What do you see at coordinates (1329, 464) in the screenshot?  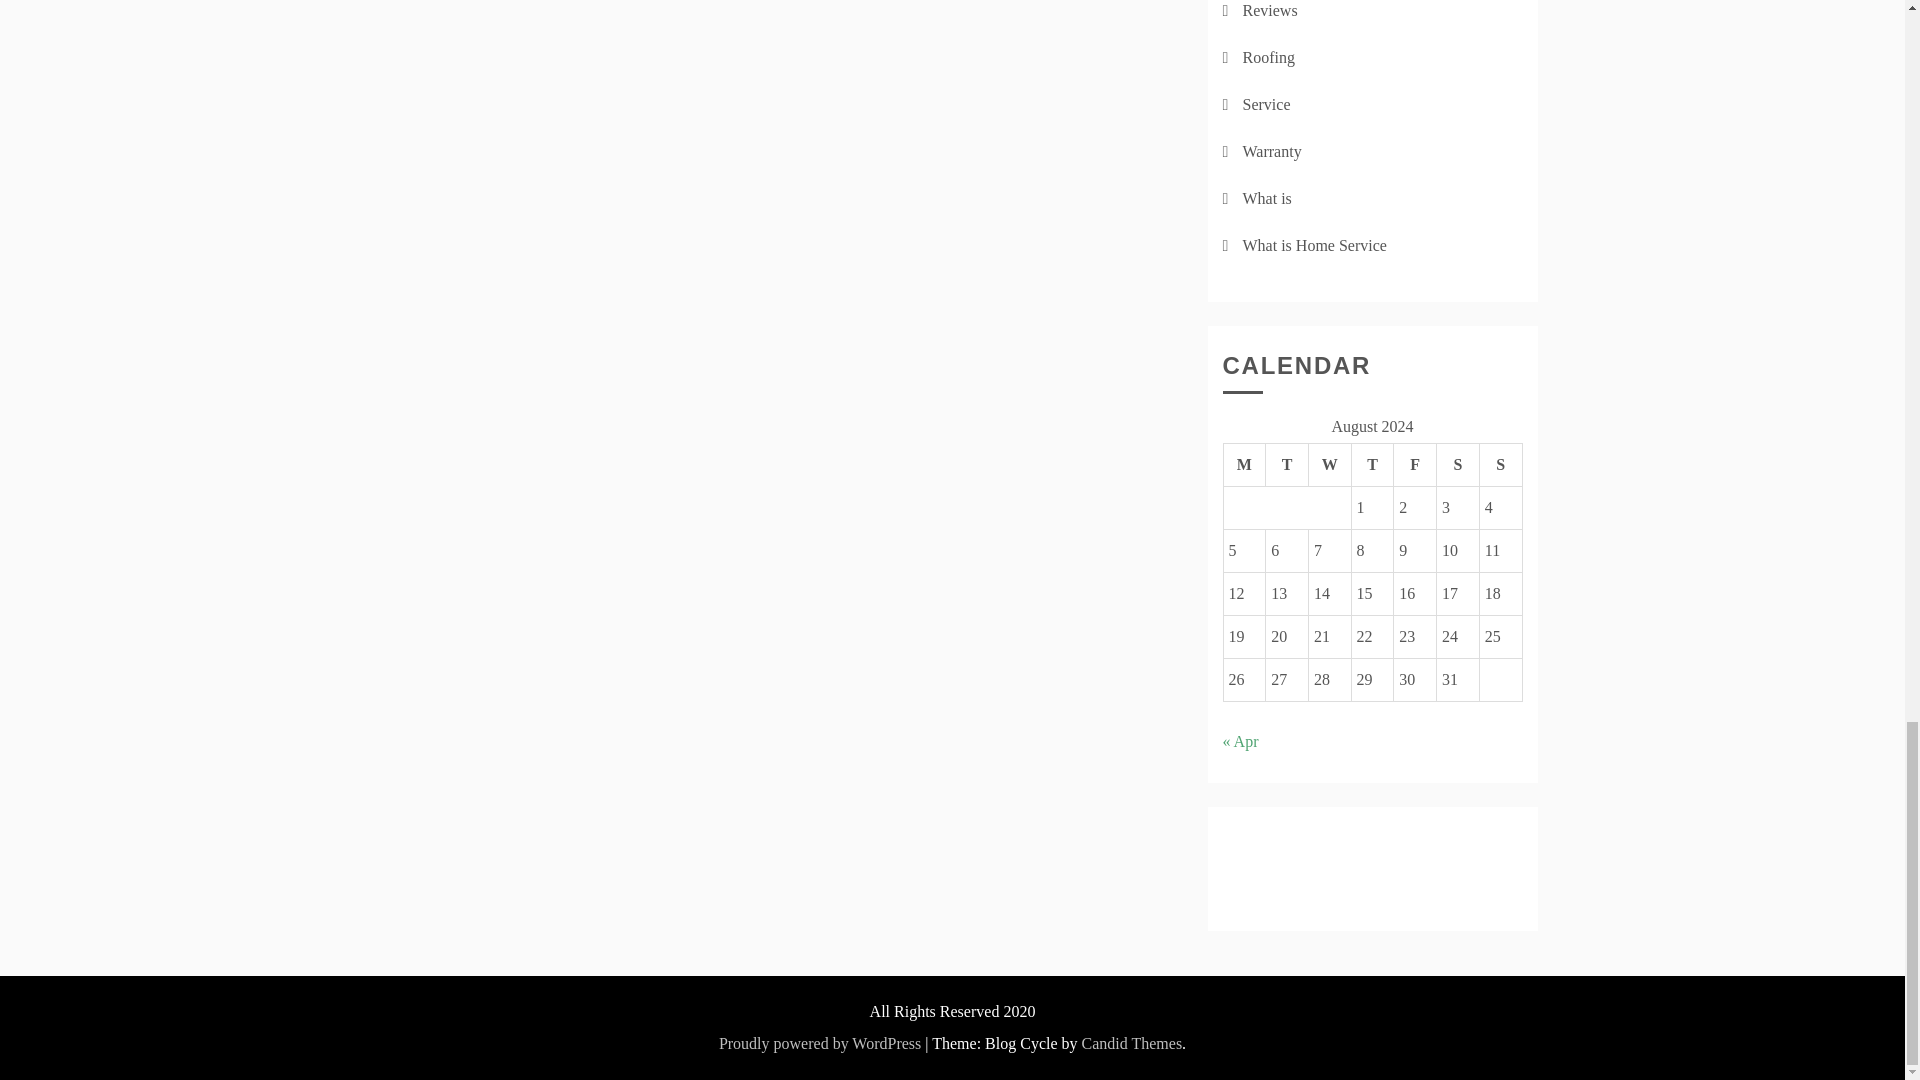 I see `Wednesday` at bounding box center [1329, 464].